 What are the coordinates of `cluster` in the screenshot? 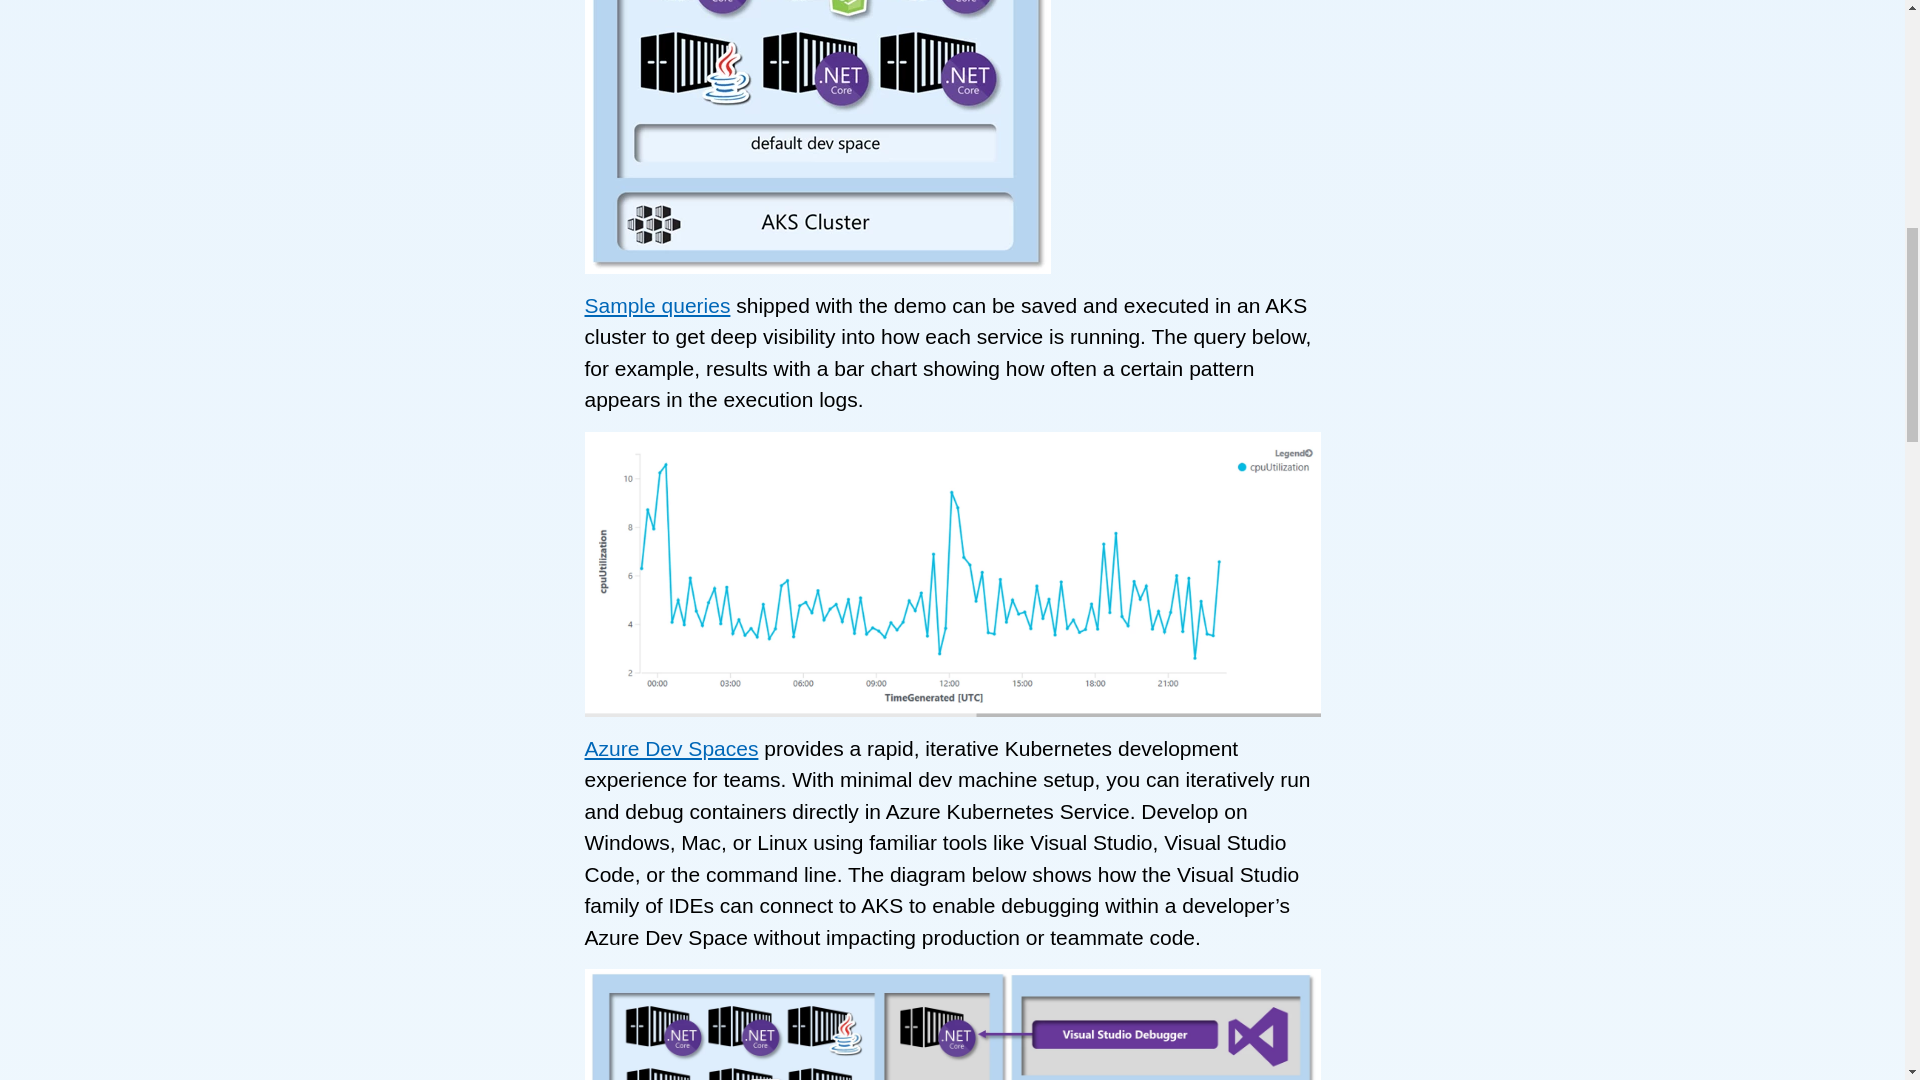 It's located at (816, 137).